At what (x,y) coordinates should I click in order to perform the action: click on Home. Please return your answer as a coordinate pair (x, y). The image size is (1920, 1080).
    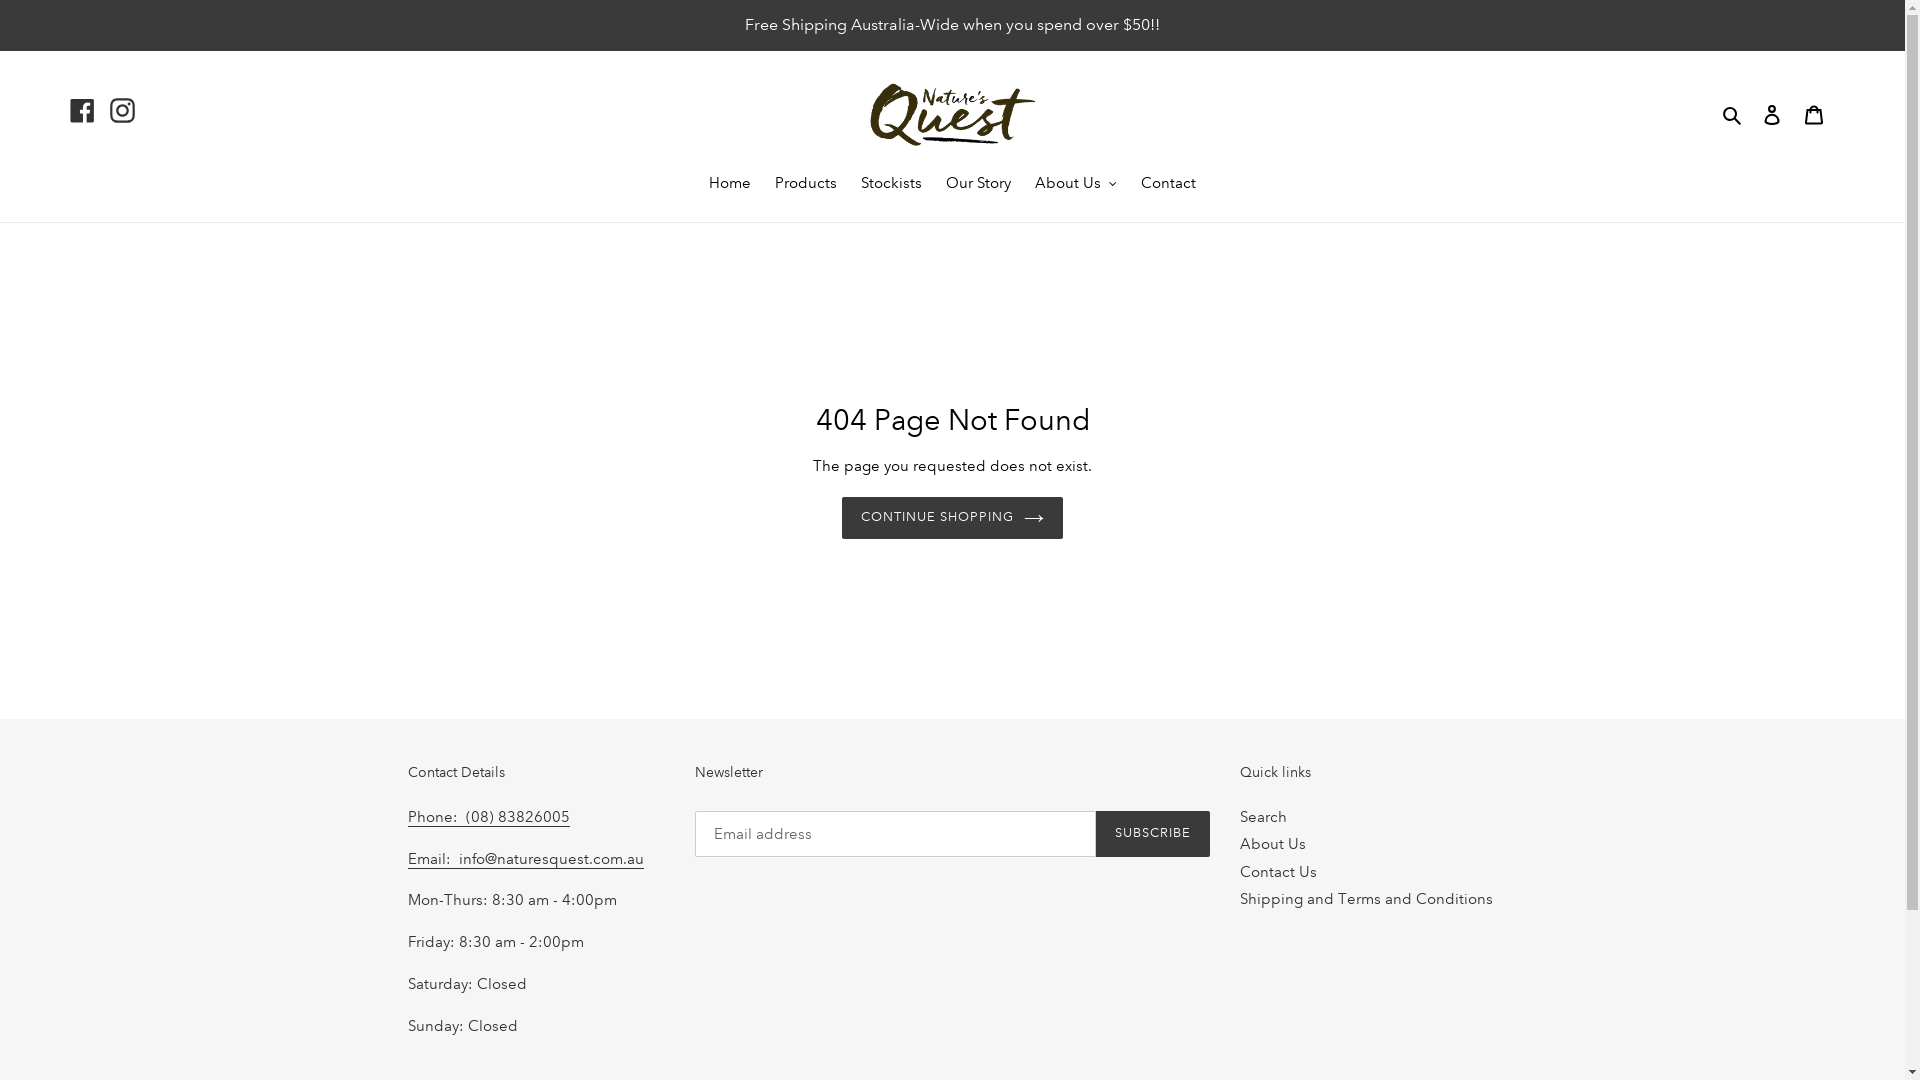
    Looking at the image, I should click on (730, 185).